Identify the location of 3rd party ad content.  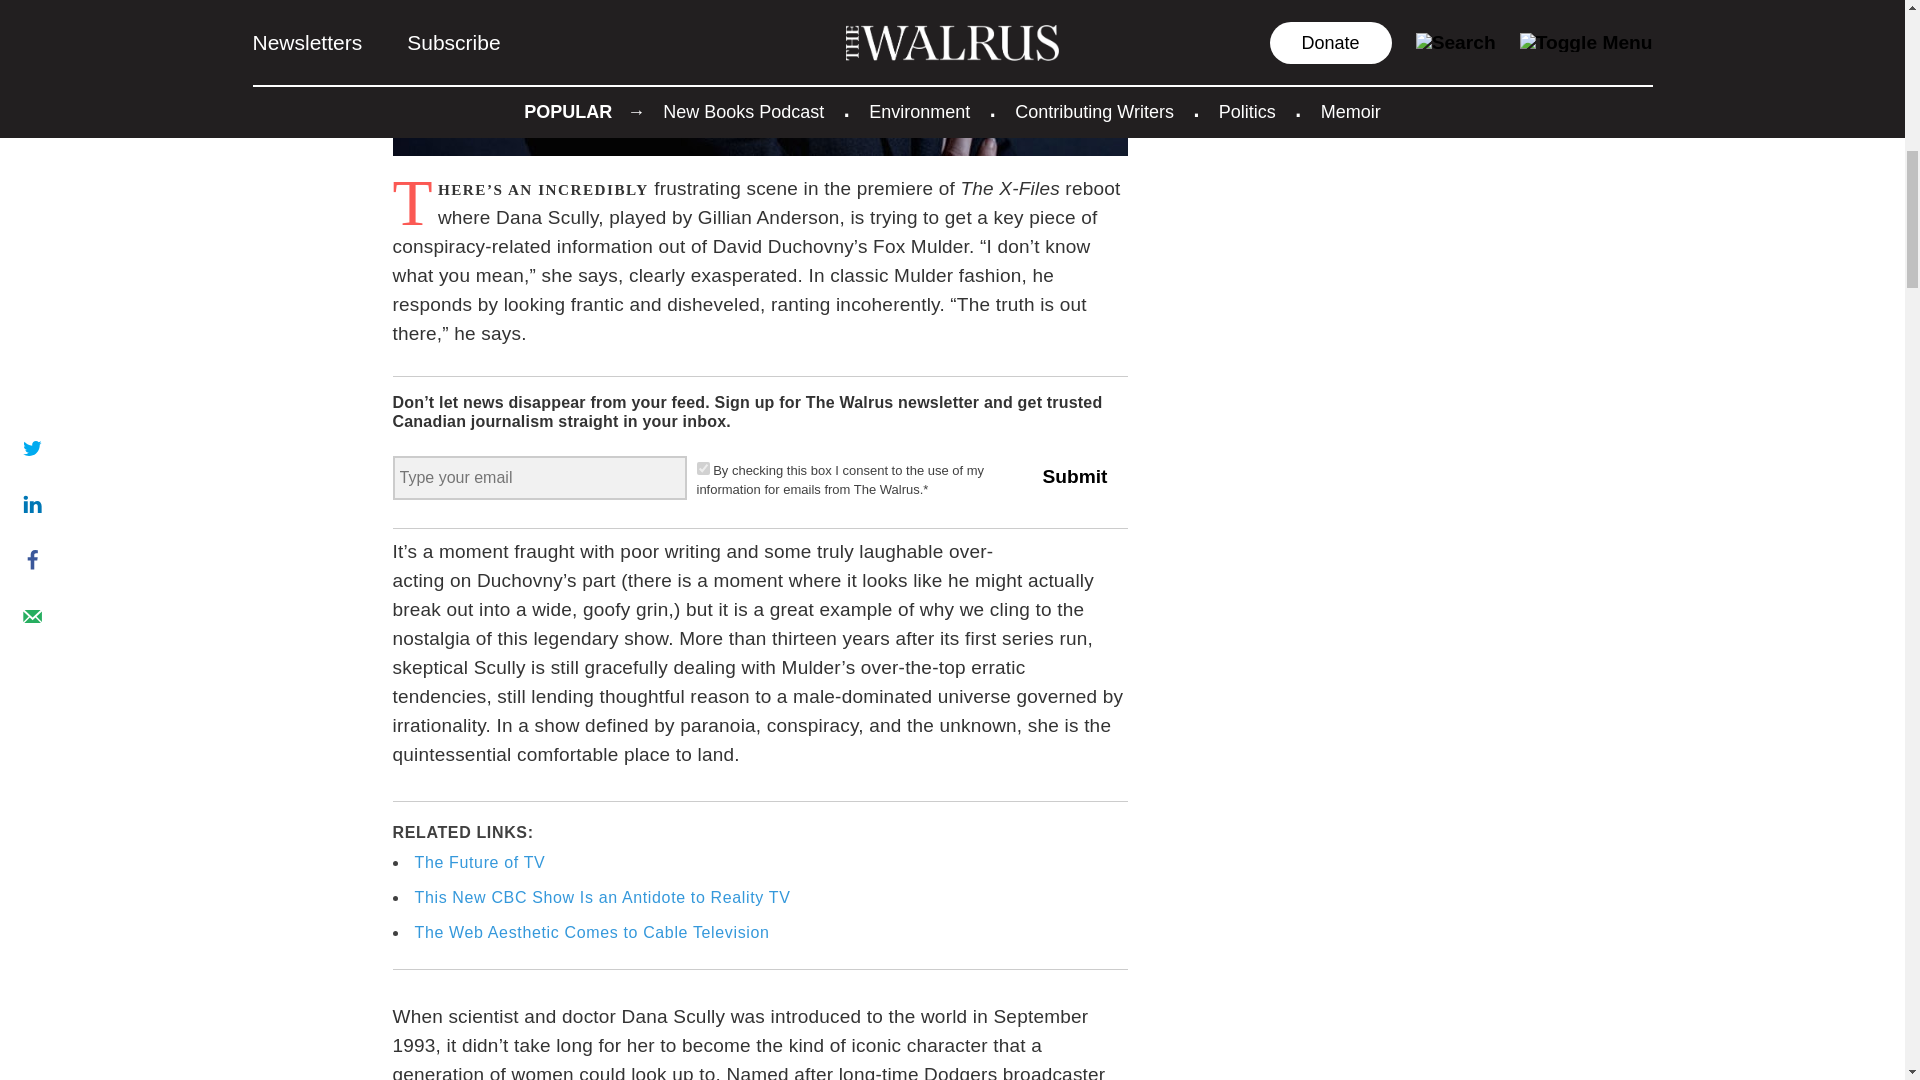
(1340, 220).